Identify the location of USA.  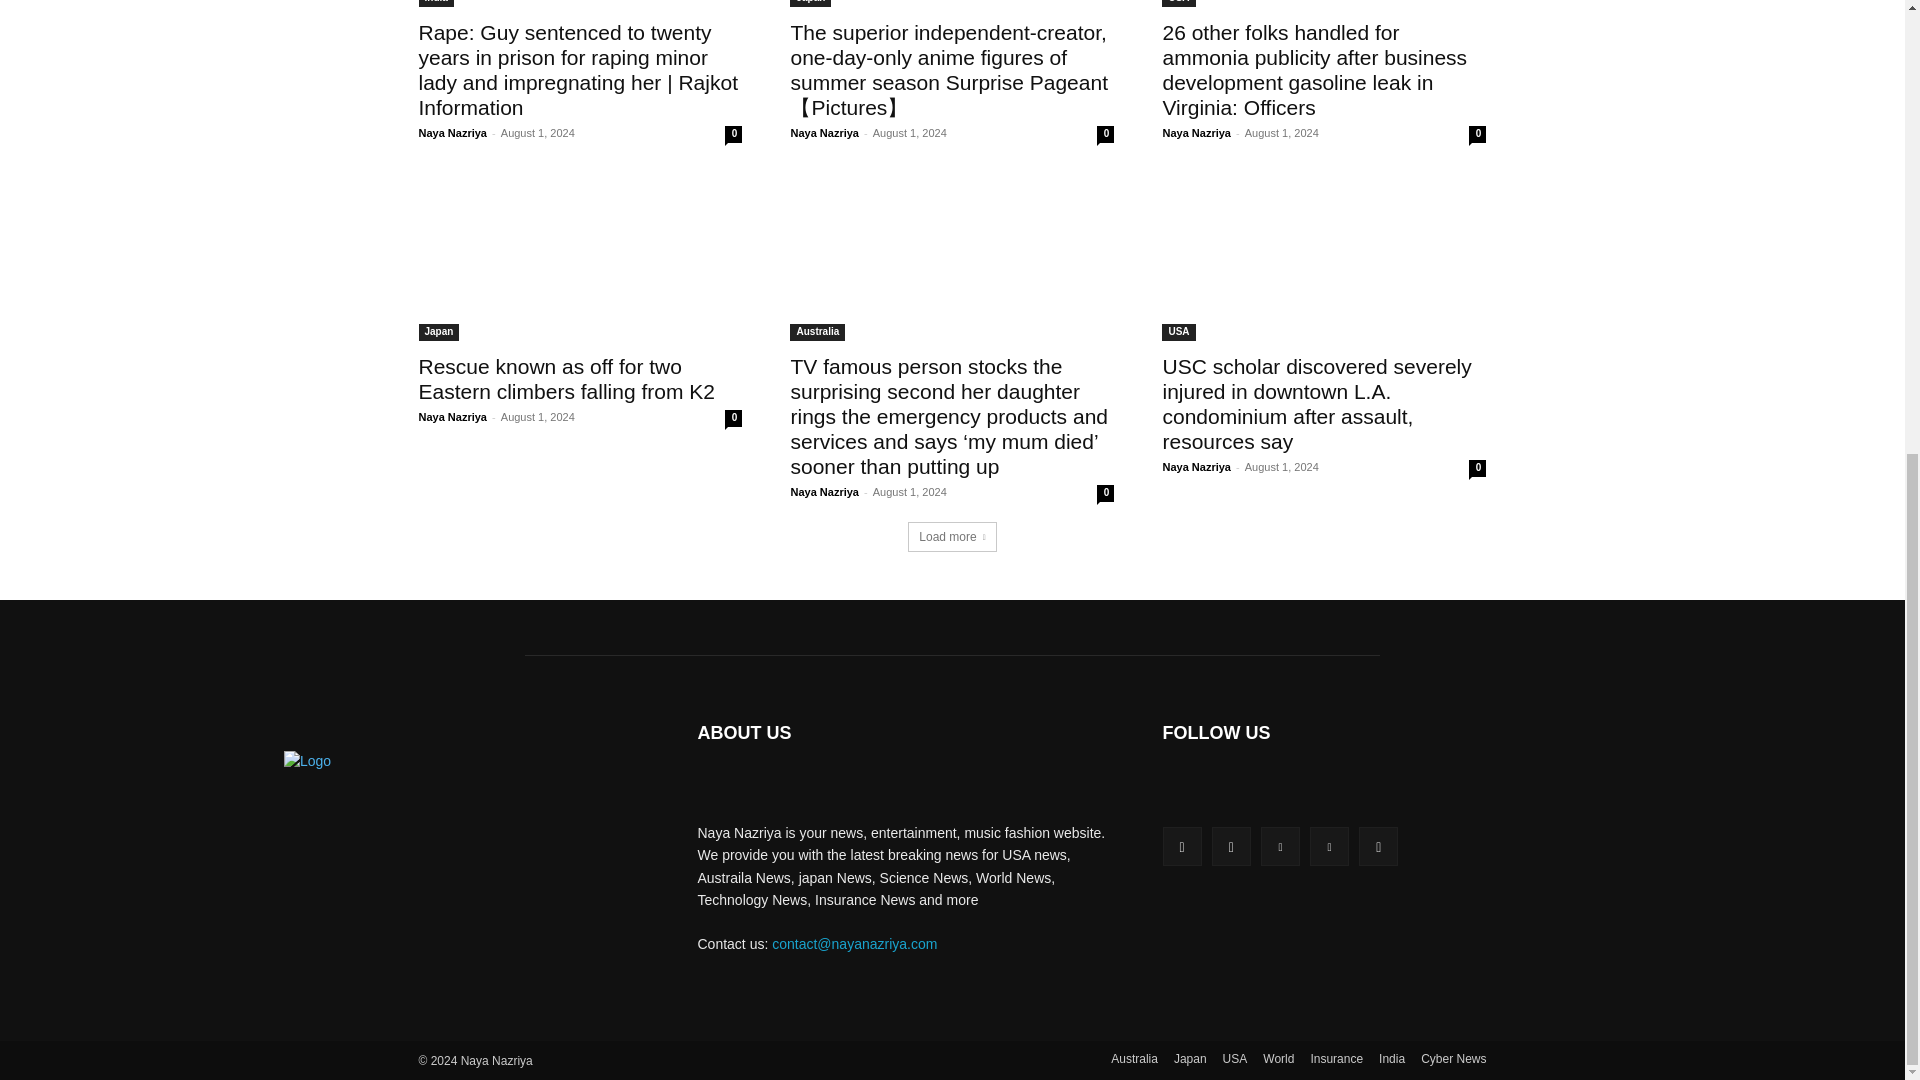
(1178, 3).